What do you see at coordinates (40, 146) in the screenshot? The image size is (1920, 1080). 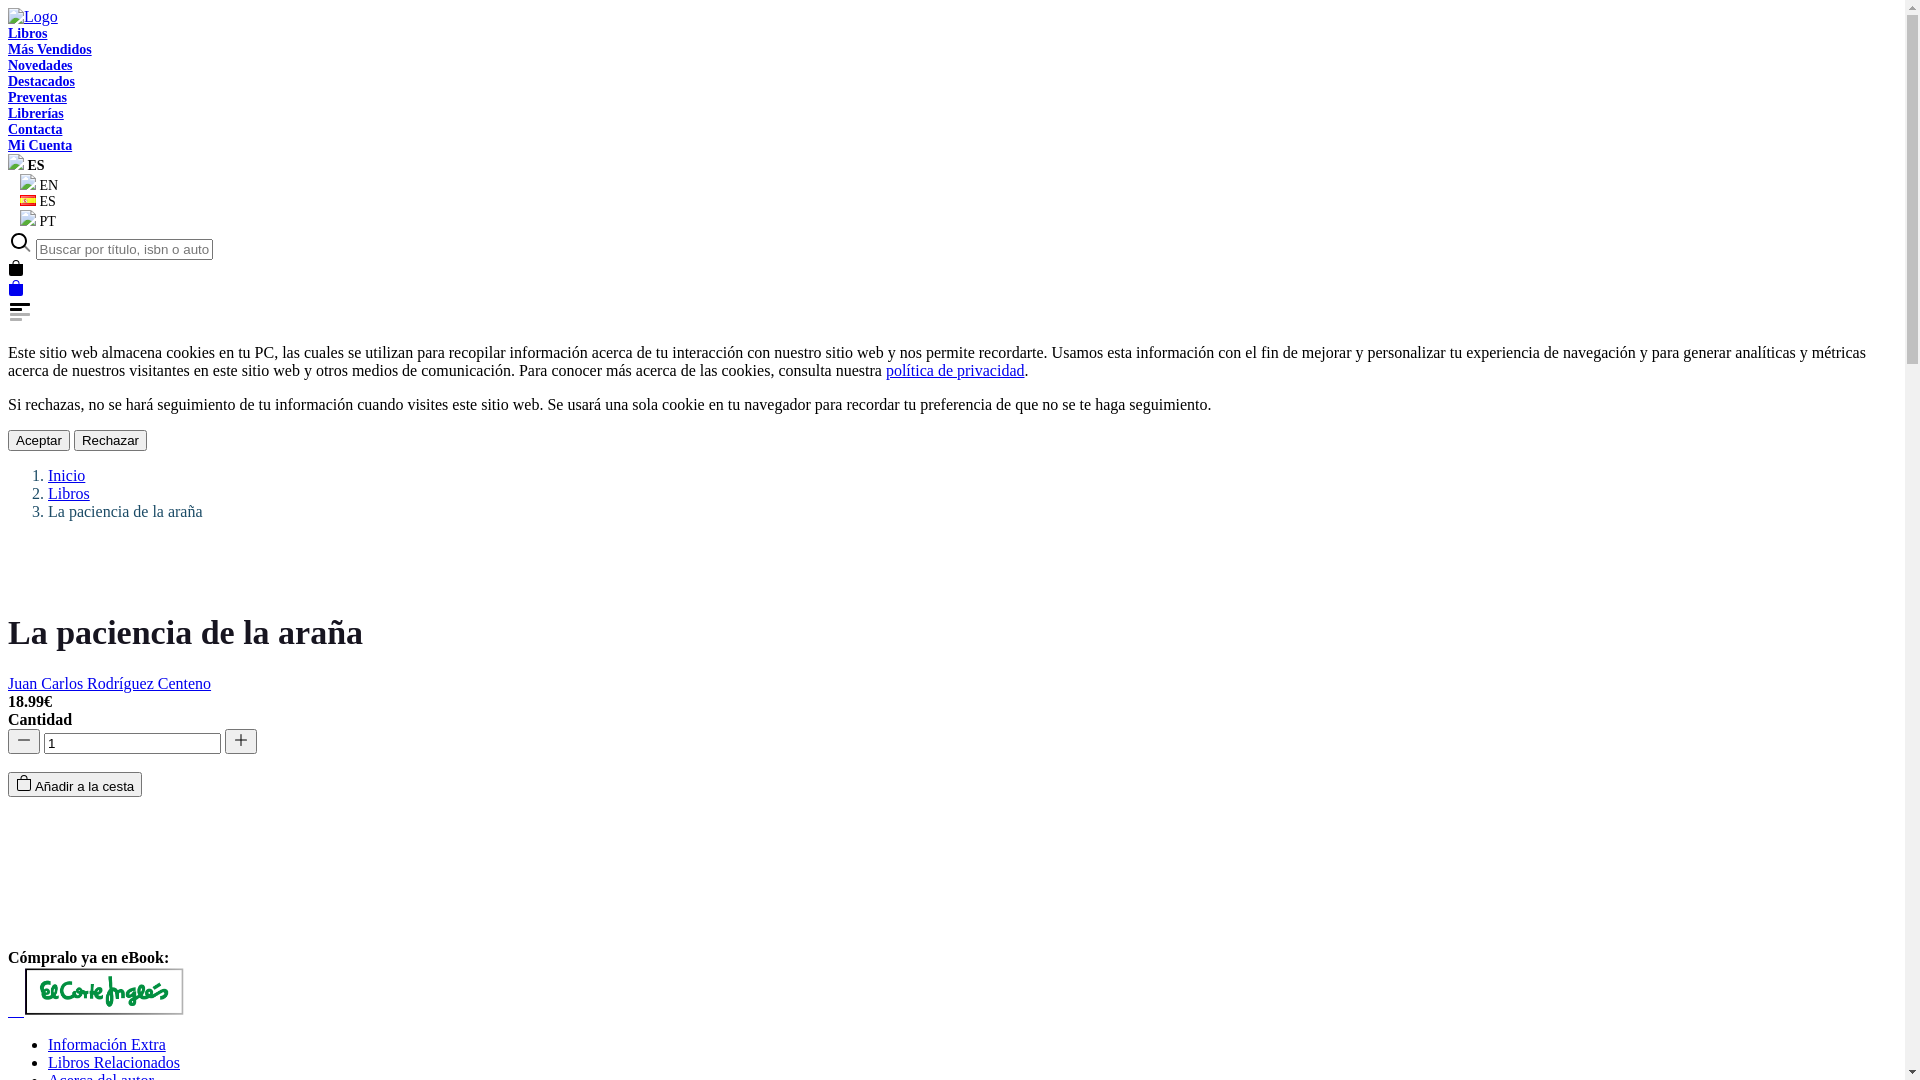 I see `Mi Cuenta` at bounding box center [40, 146].